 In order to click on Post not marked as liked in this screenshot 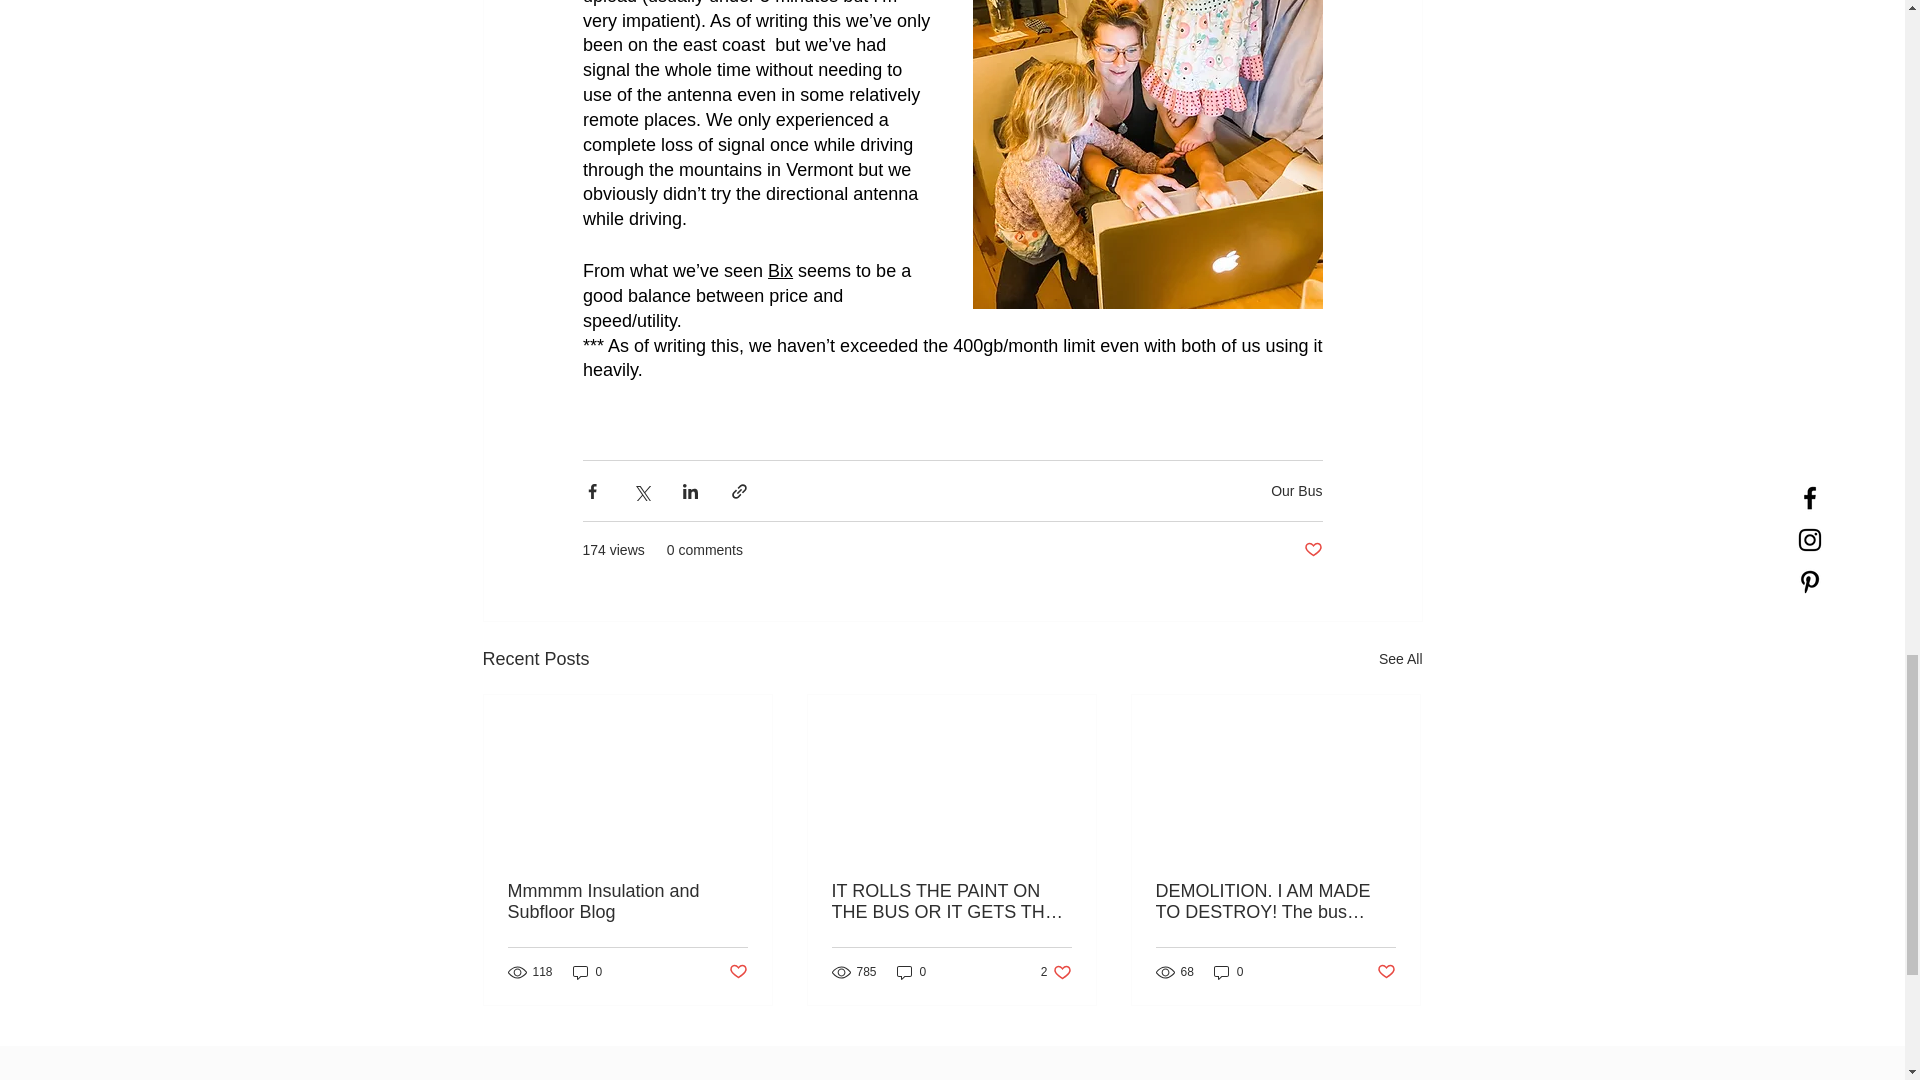, I will do `click(1056, 972)`.